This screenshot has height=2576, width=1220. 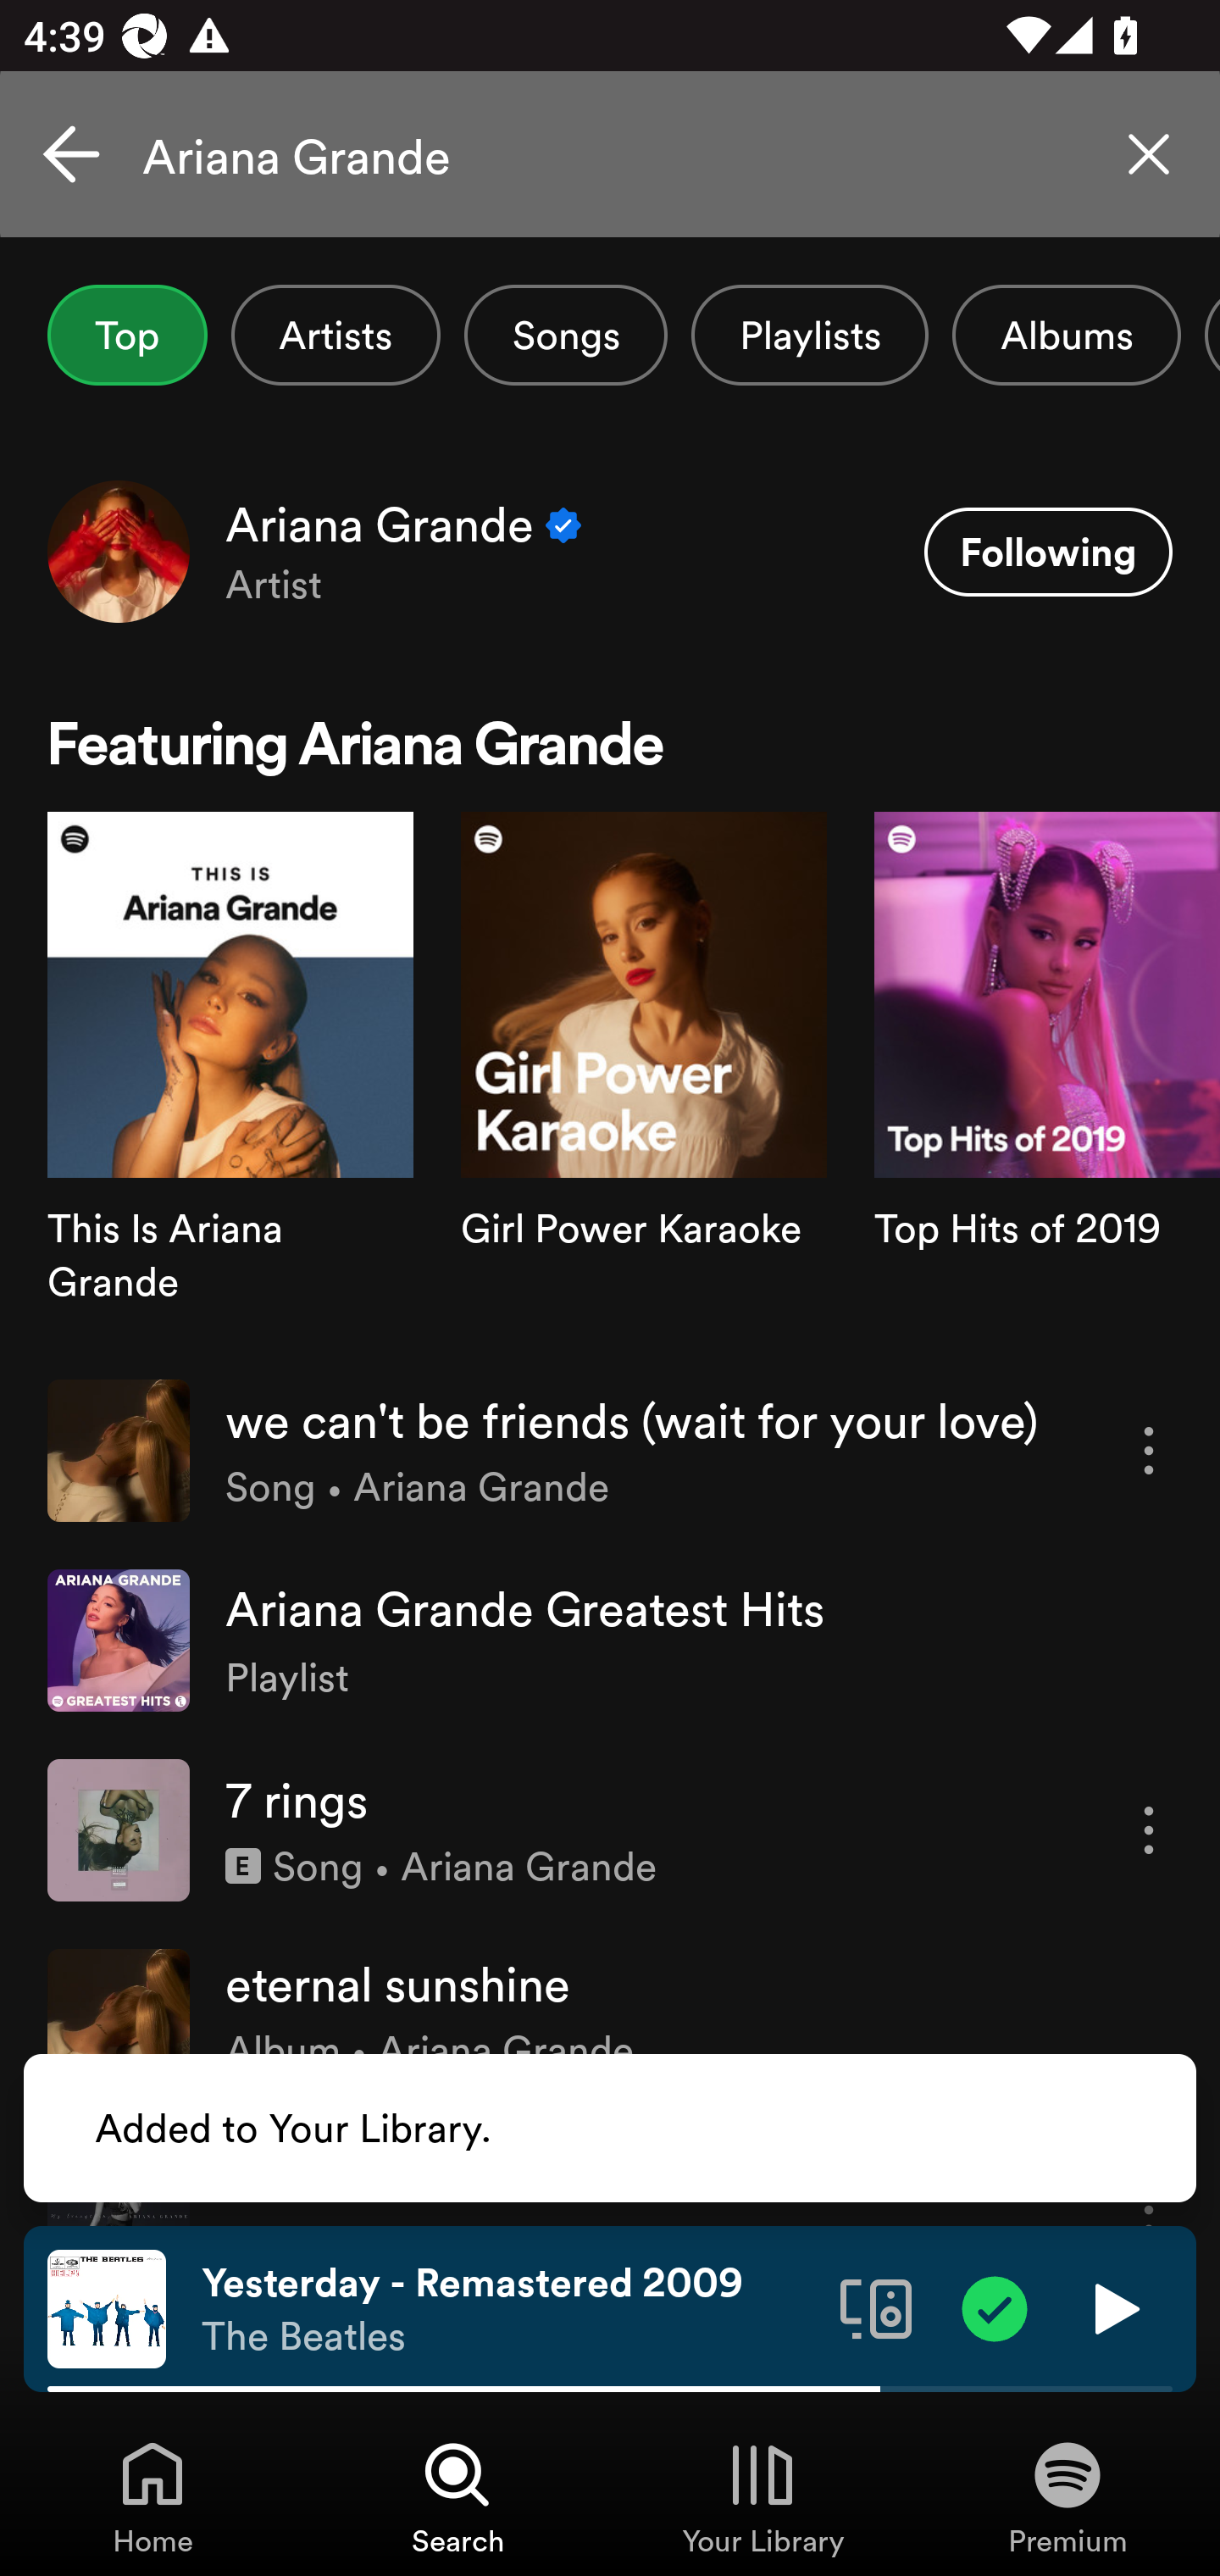 What do you see at coordinates (152, 2496) in the screenshot?
I see `Home, Tab 1 of 4 Home Home` at bounding box center [152, 2496].